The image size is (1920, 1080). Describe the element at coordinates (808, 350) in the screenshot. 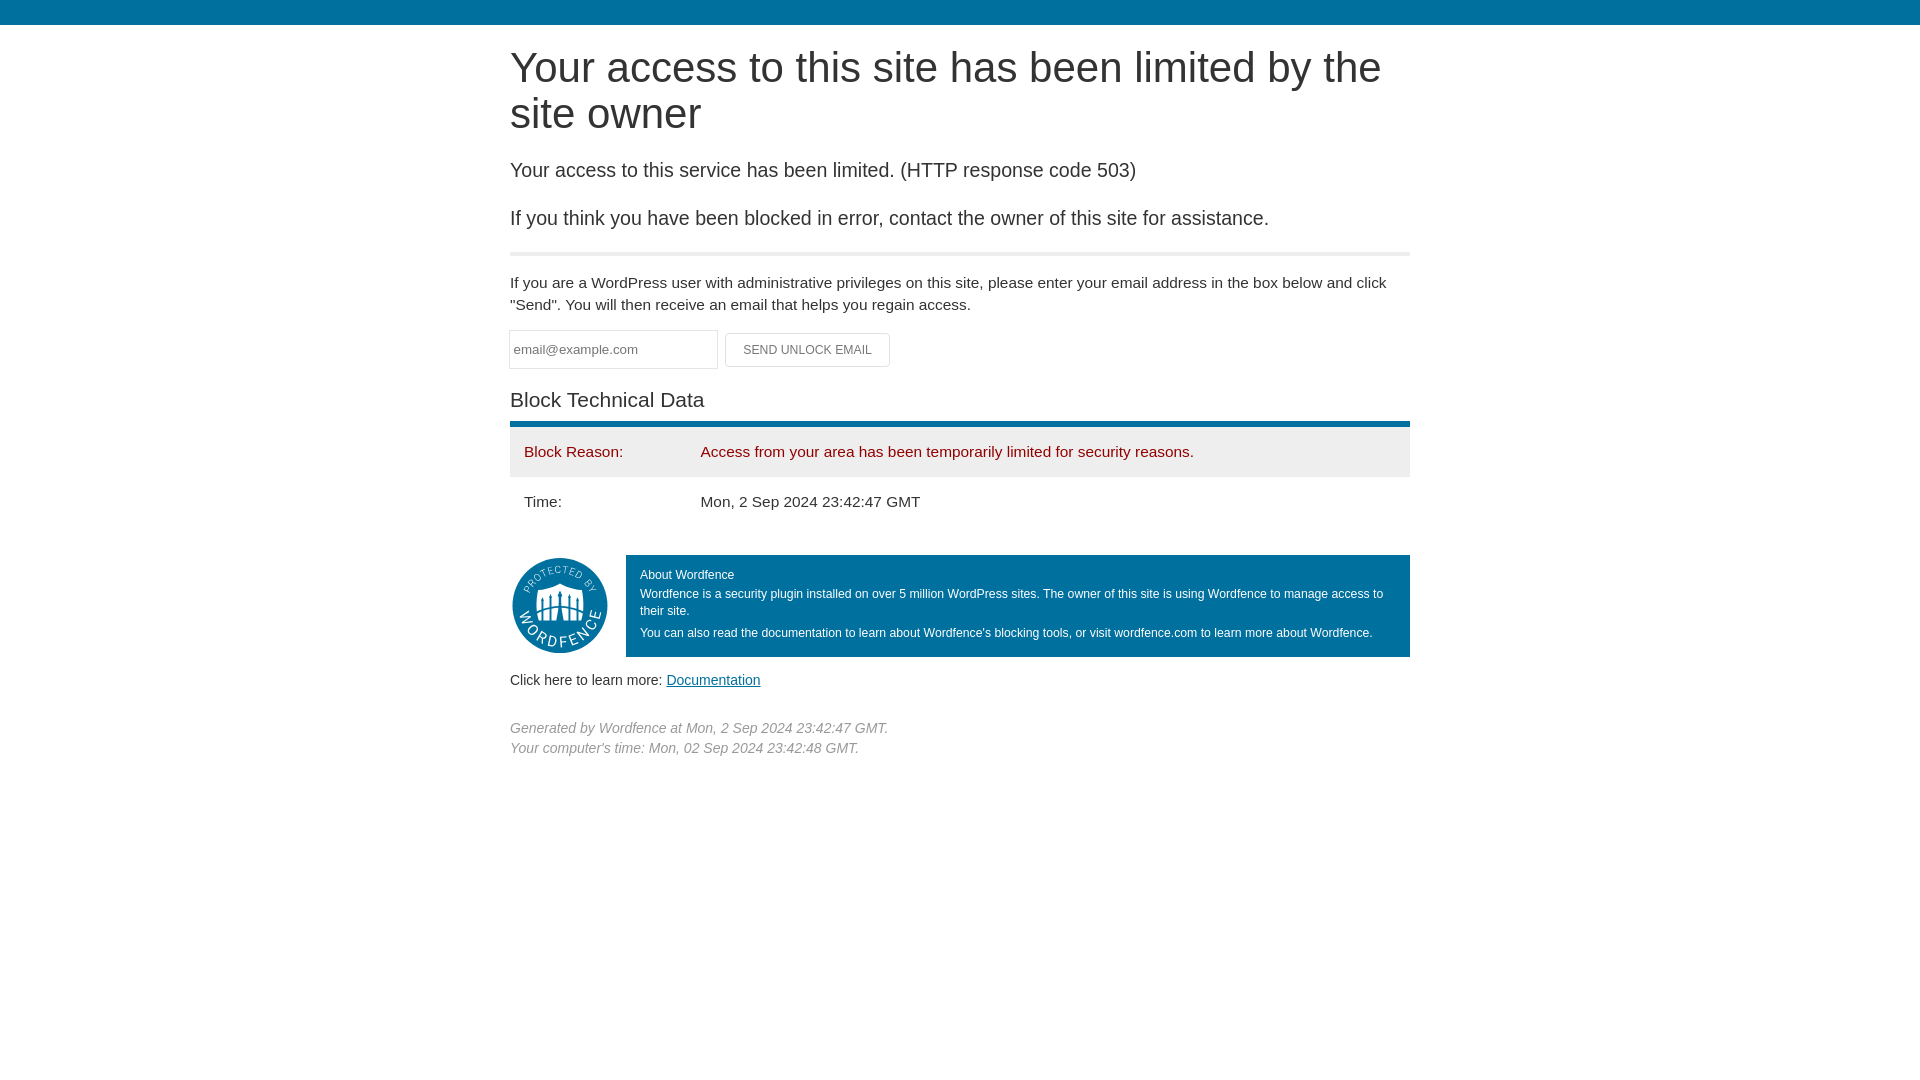

I see `Send Unlock Email` at that location.